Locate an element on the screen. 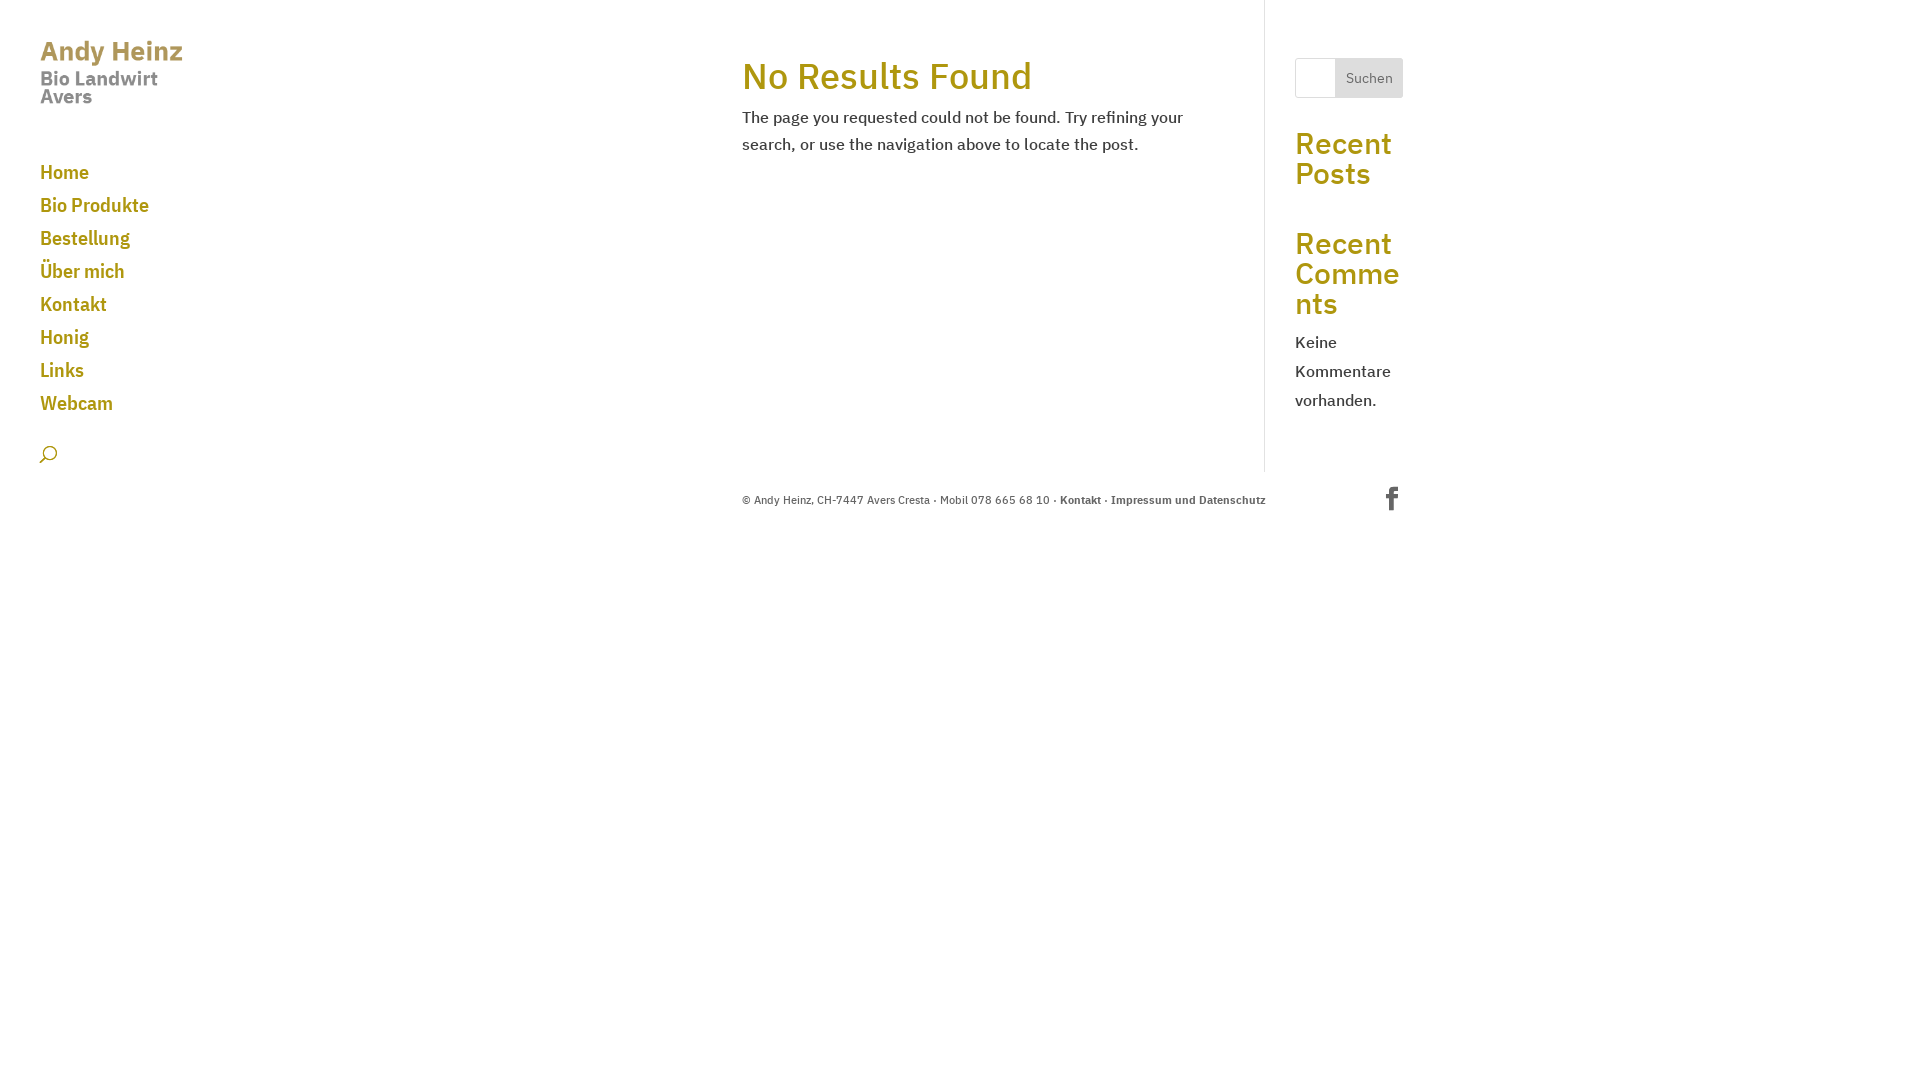 This screenshot has height=1080, width=1920. Kontakt is located at coordinates (132, 314).